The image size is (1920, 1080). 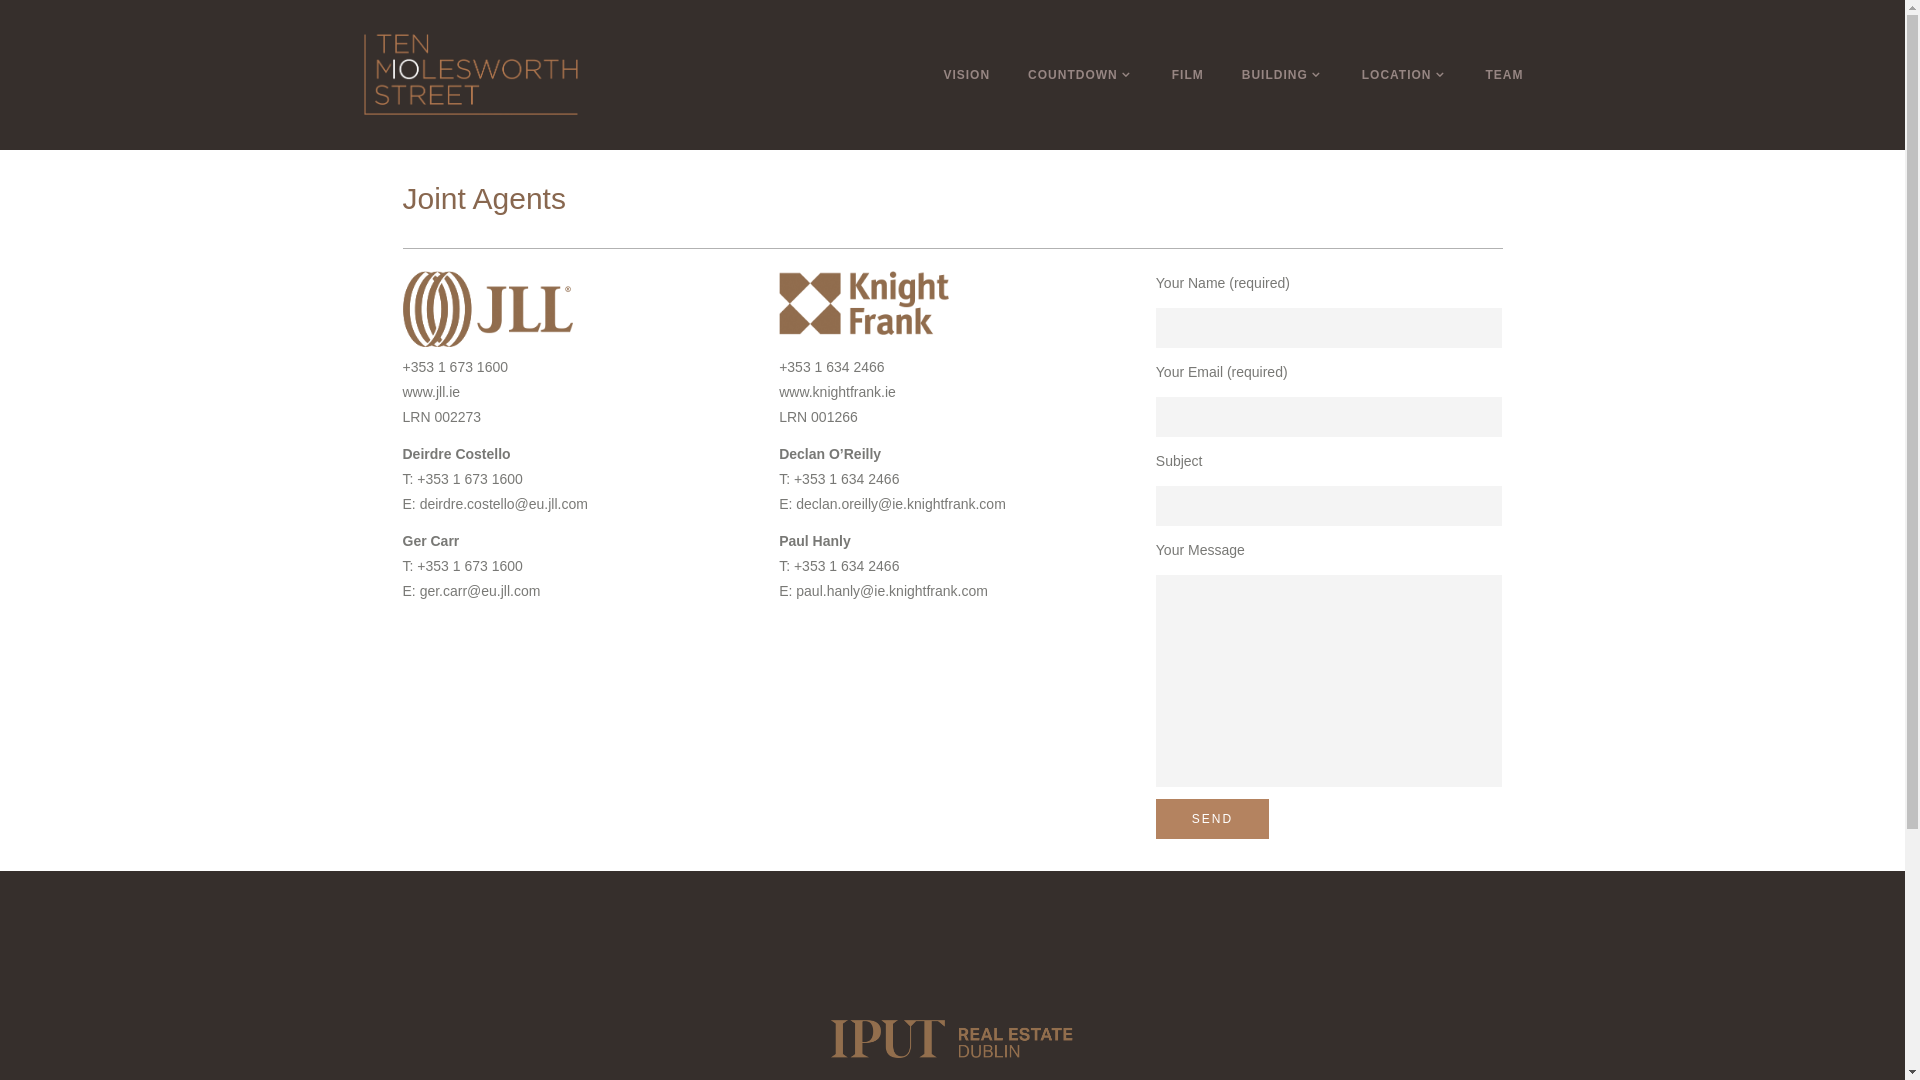 I want to click on LOCATION, so click(x=1405, y=75).